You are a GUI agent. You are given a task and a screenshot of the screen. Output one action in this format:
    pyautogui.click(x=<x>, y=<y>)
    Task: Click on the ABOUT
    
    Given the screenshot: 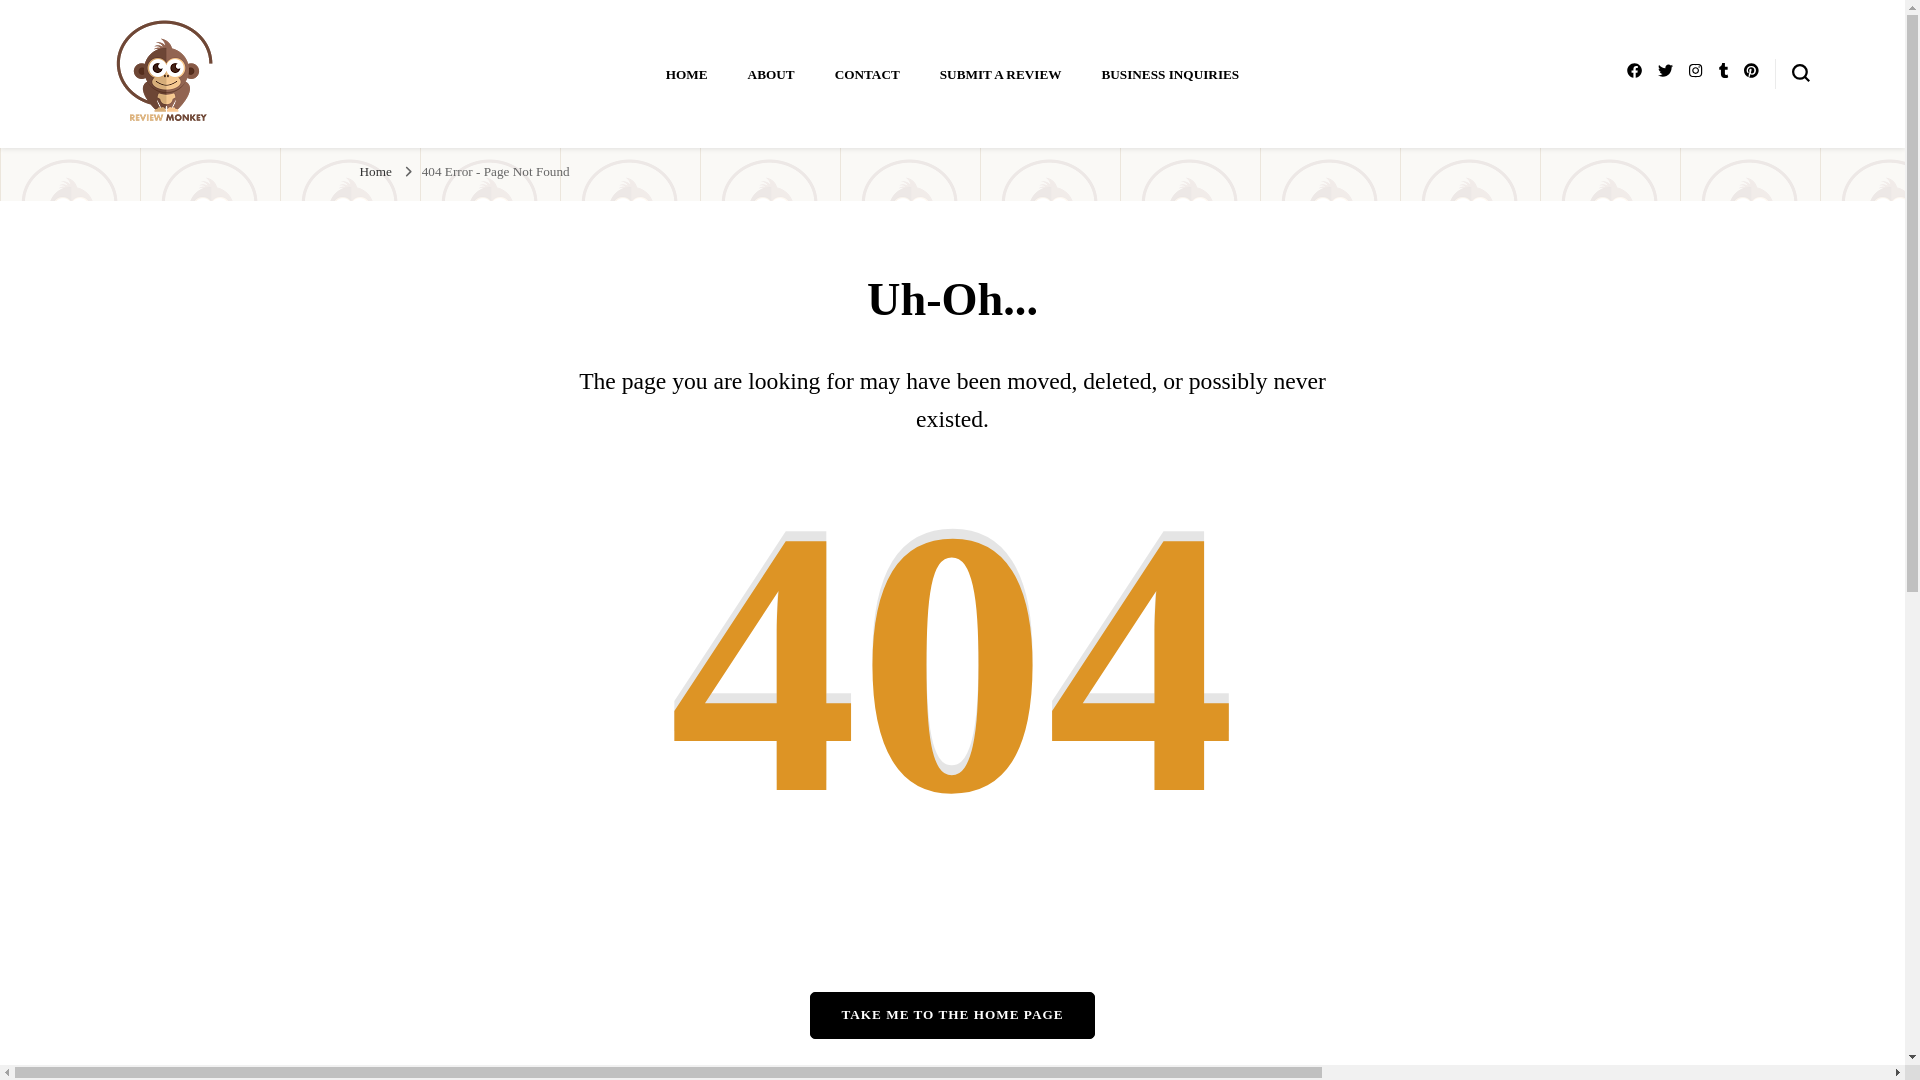 What is the action you would take?
    pyautogui.click(x=771, y=73)
    